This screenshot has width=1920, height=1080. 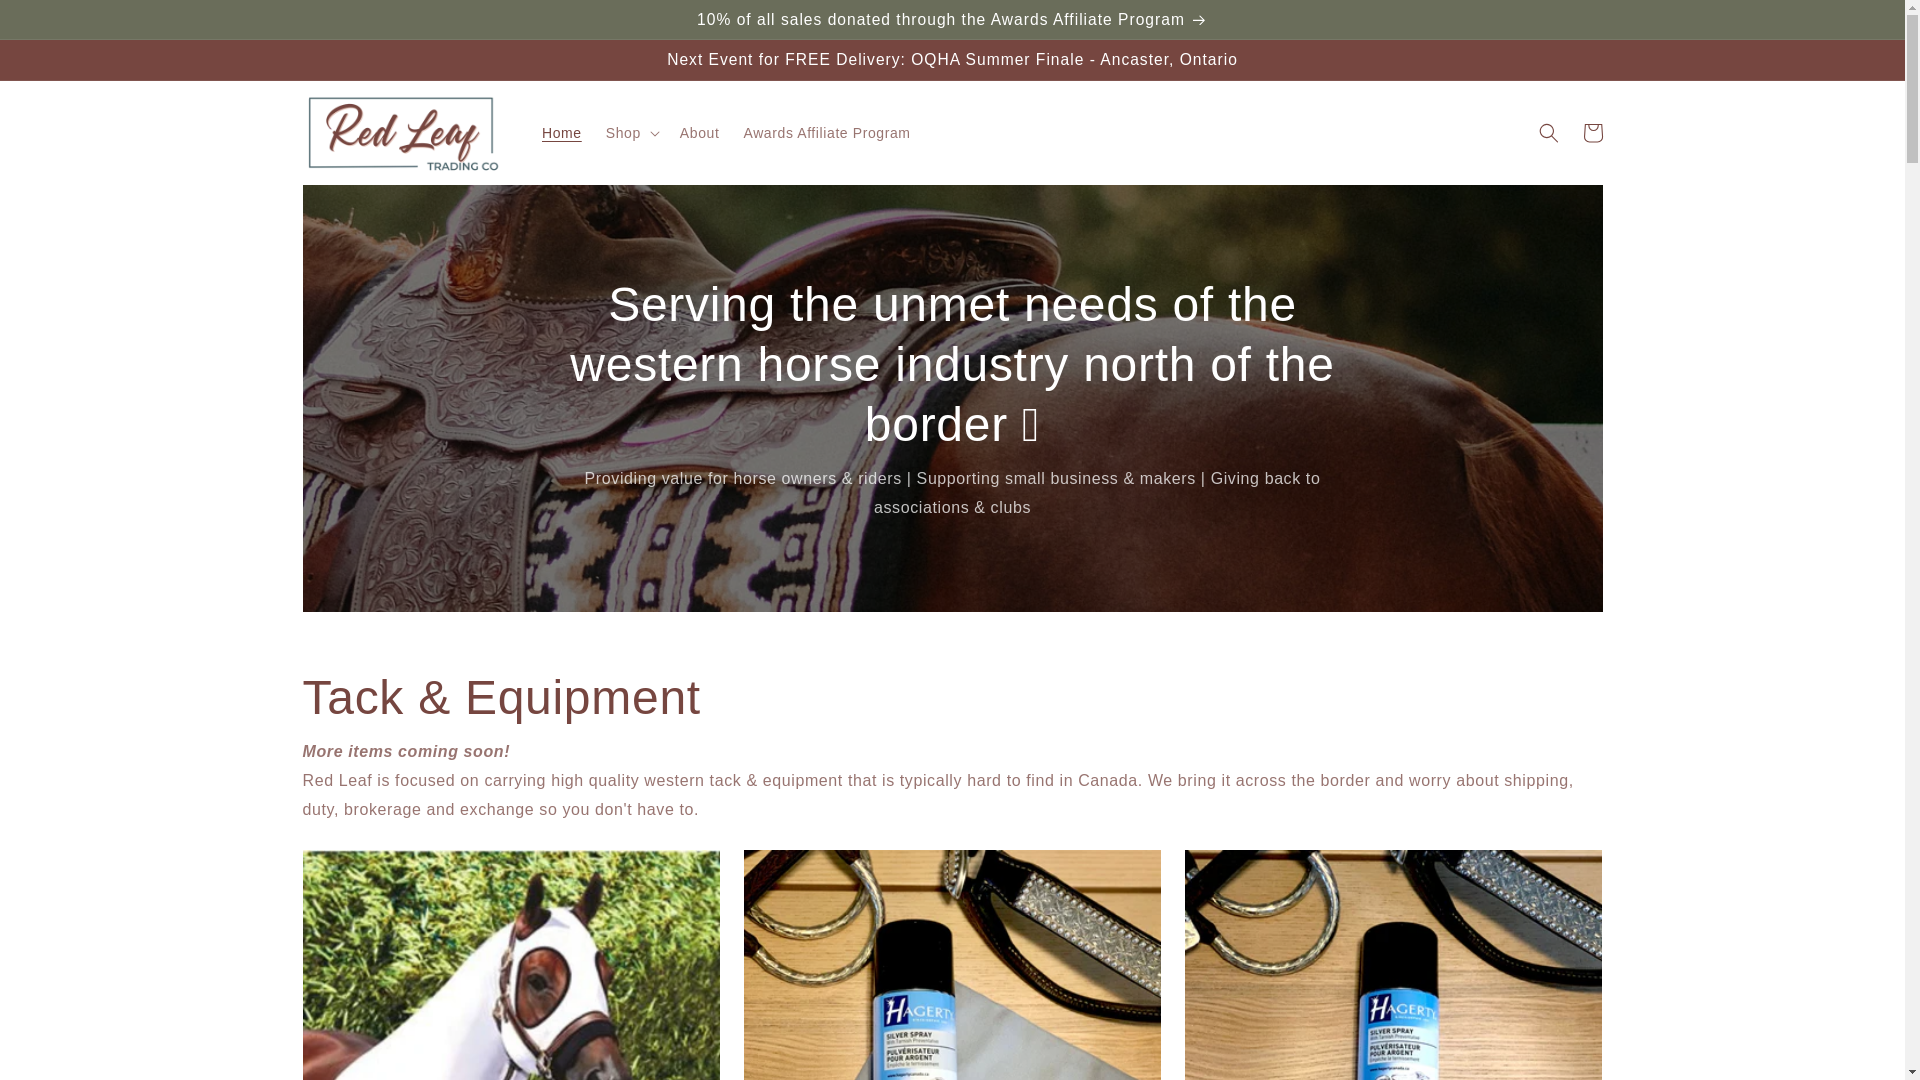 I want to click on Cart, so click(x=1592, y=133).